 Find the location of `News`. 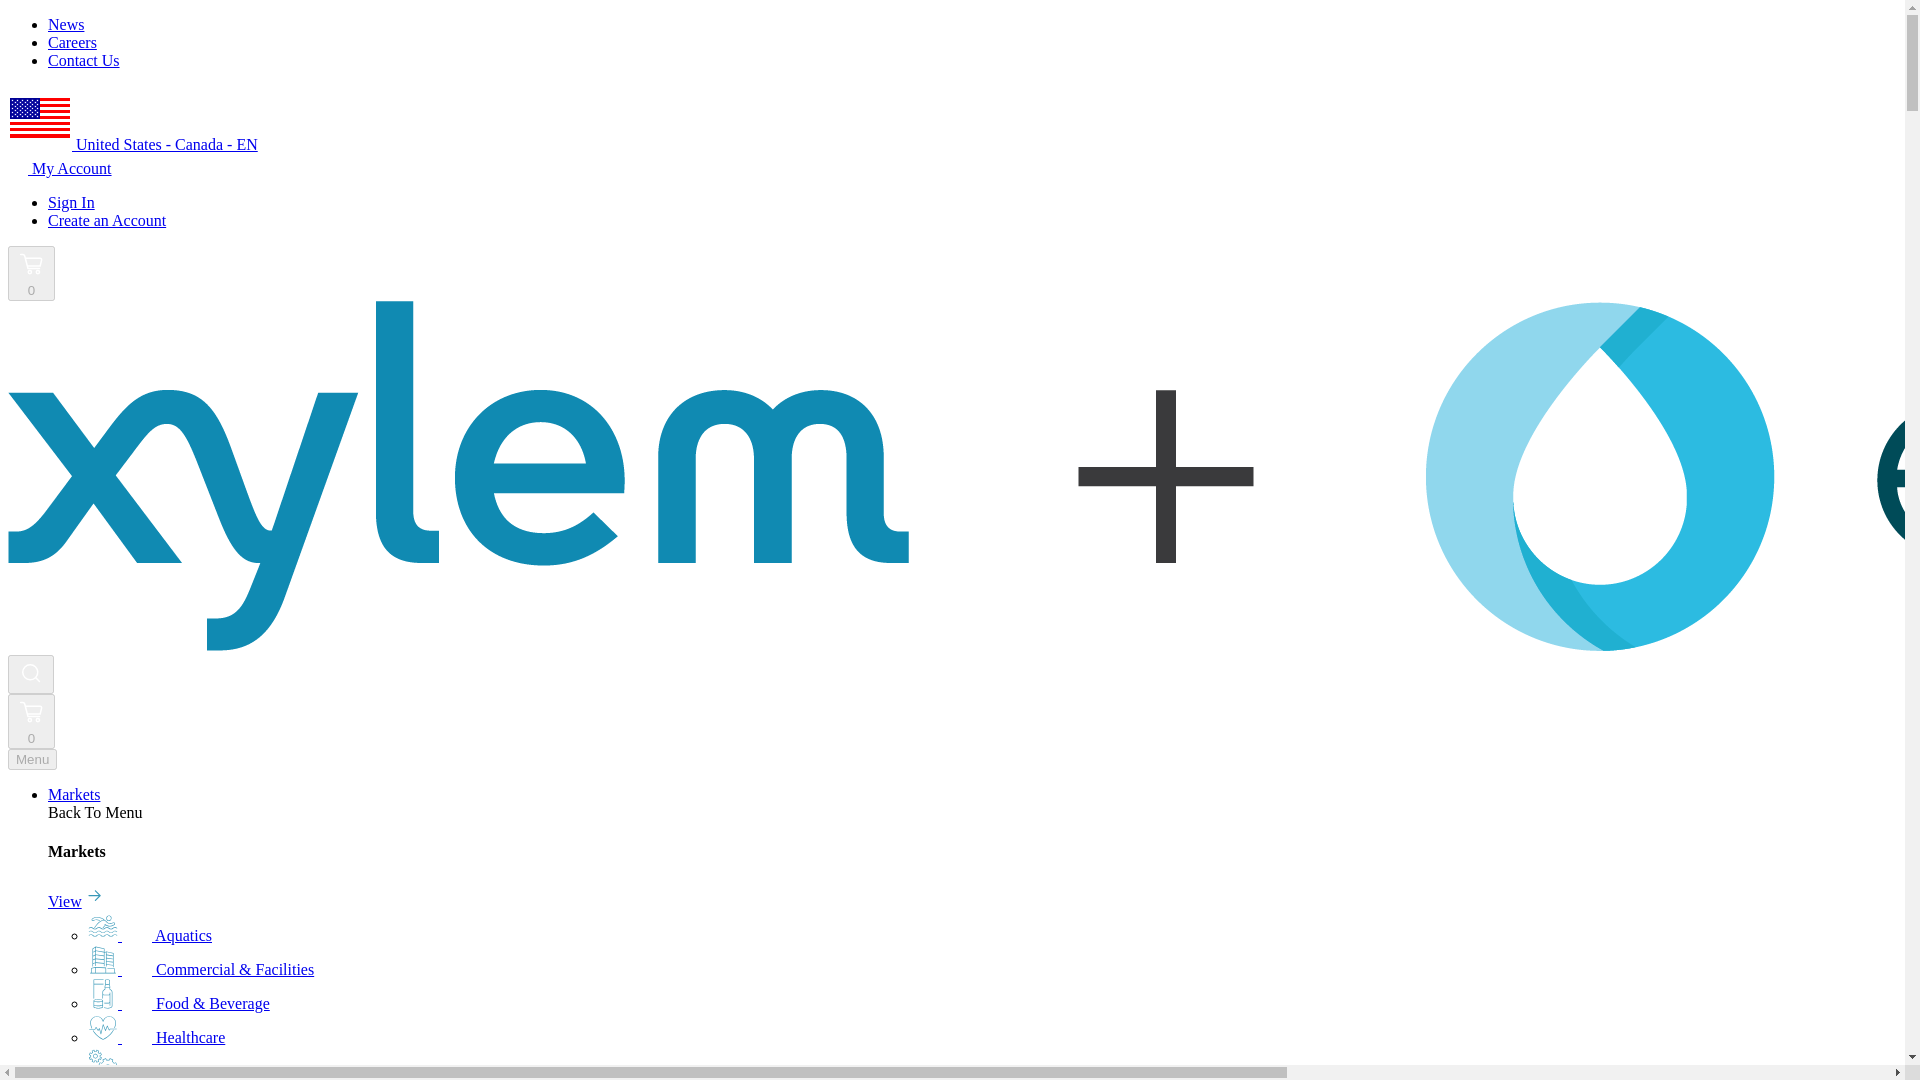

News is located at coordinates (66, 24).